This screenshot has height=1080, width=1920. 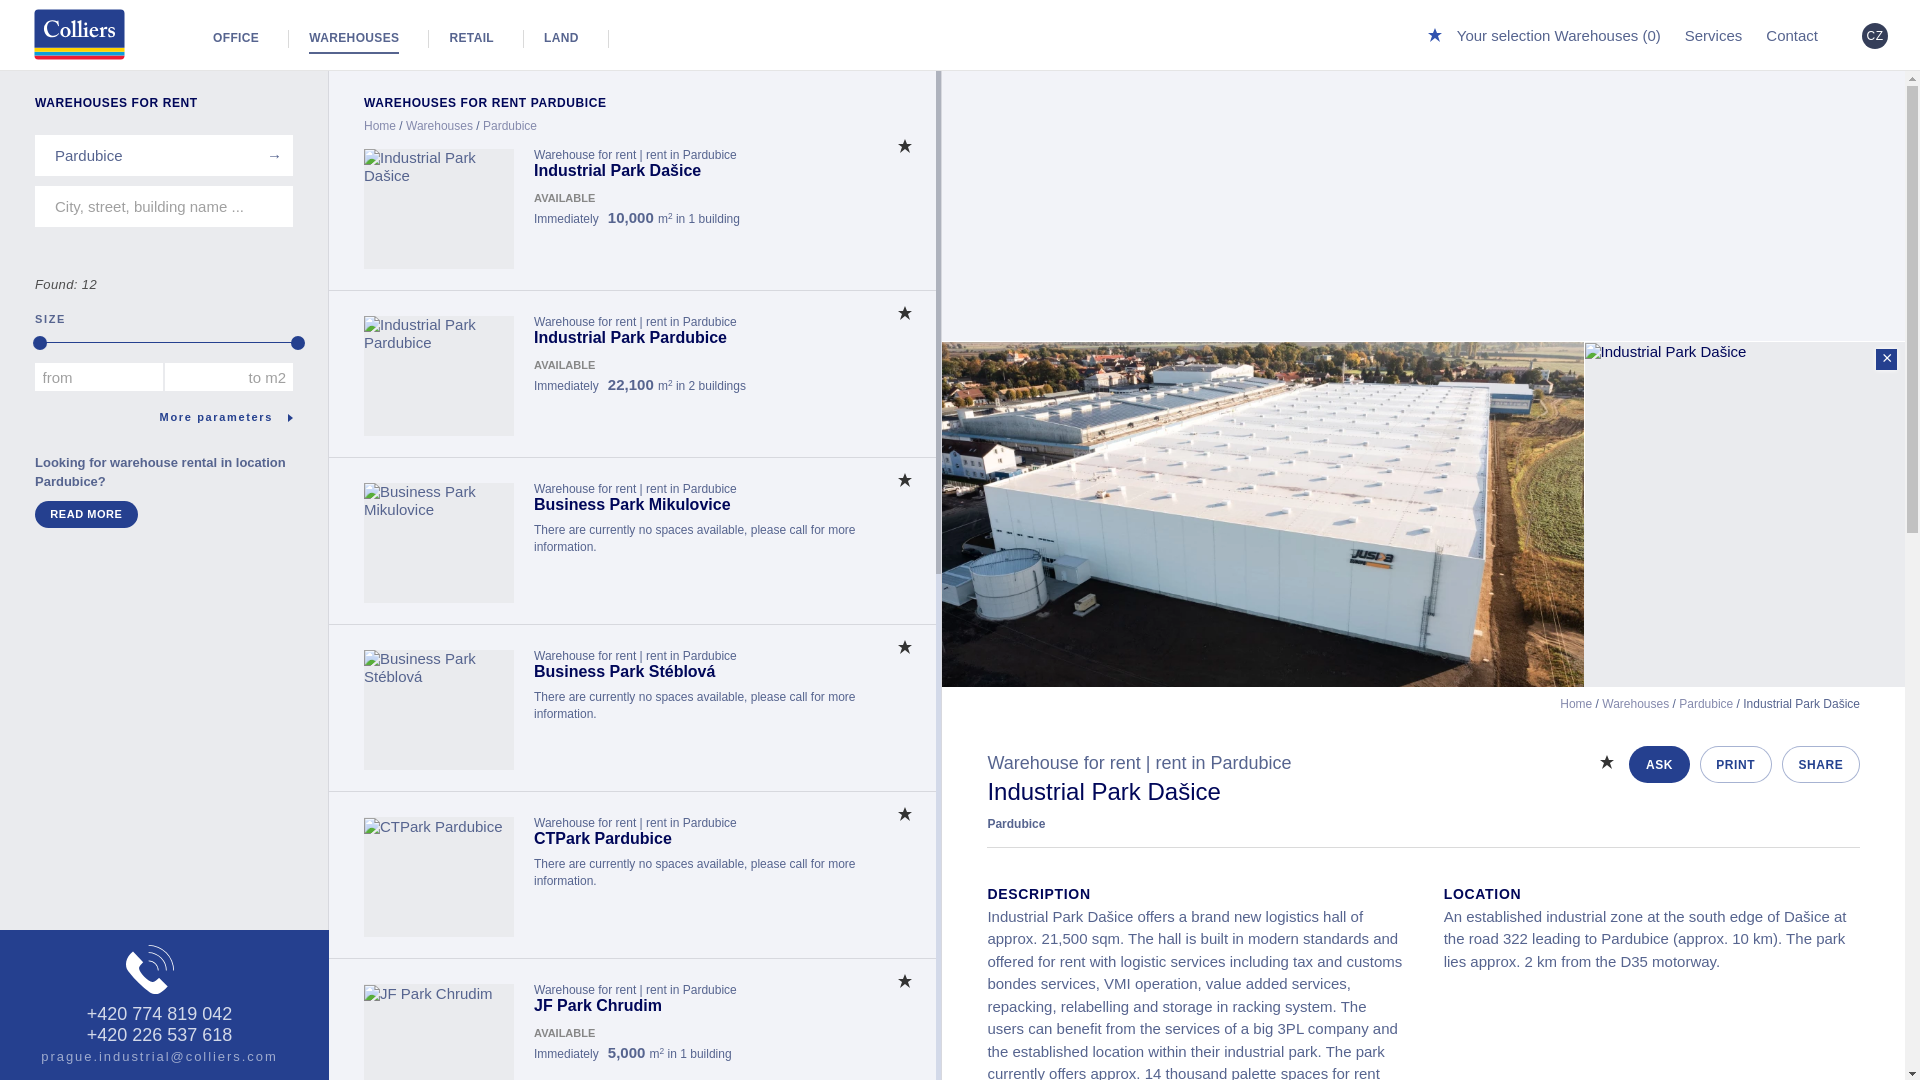 I want to click on Industrial Park Pardubice, so click(x=439, y=334).